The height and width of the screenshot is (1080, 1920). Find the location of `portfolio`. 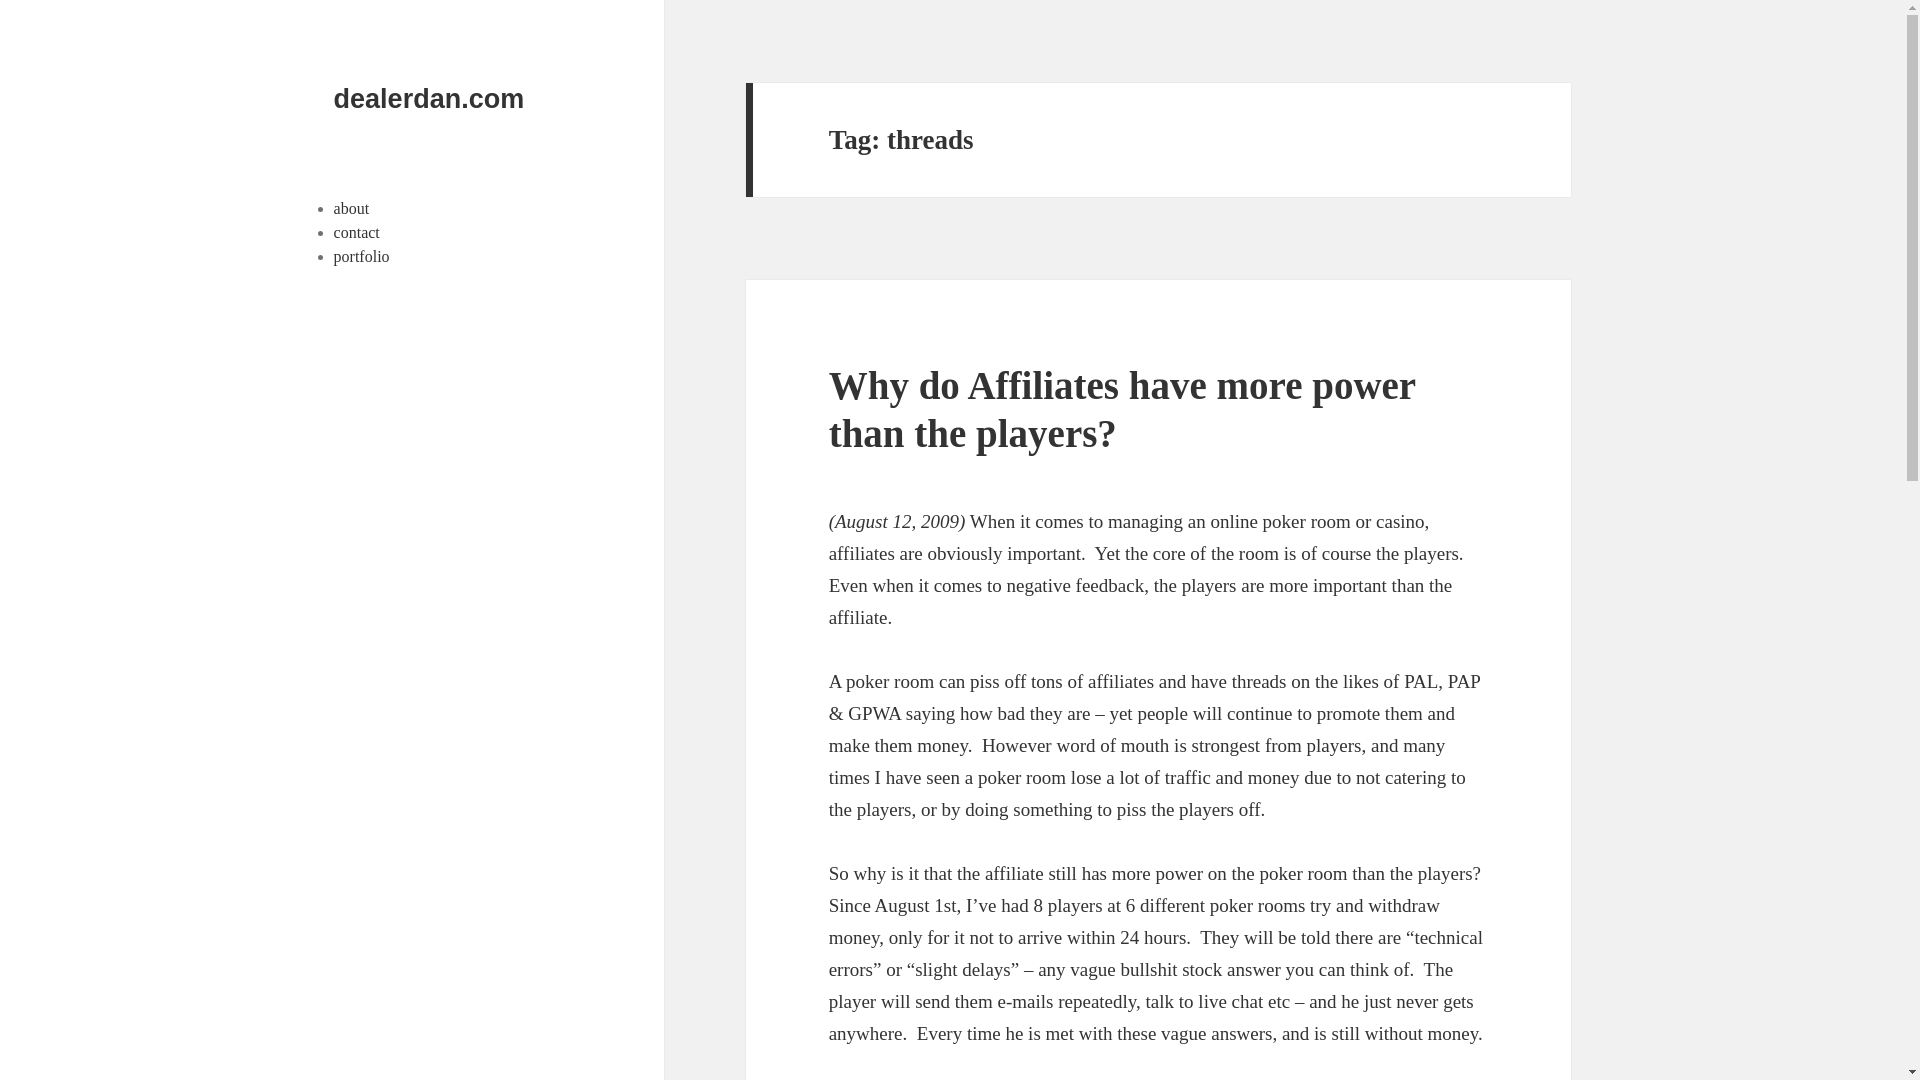

portfolio is located at coordinates (362, 256).